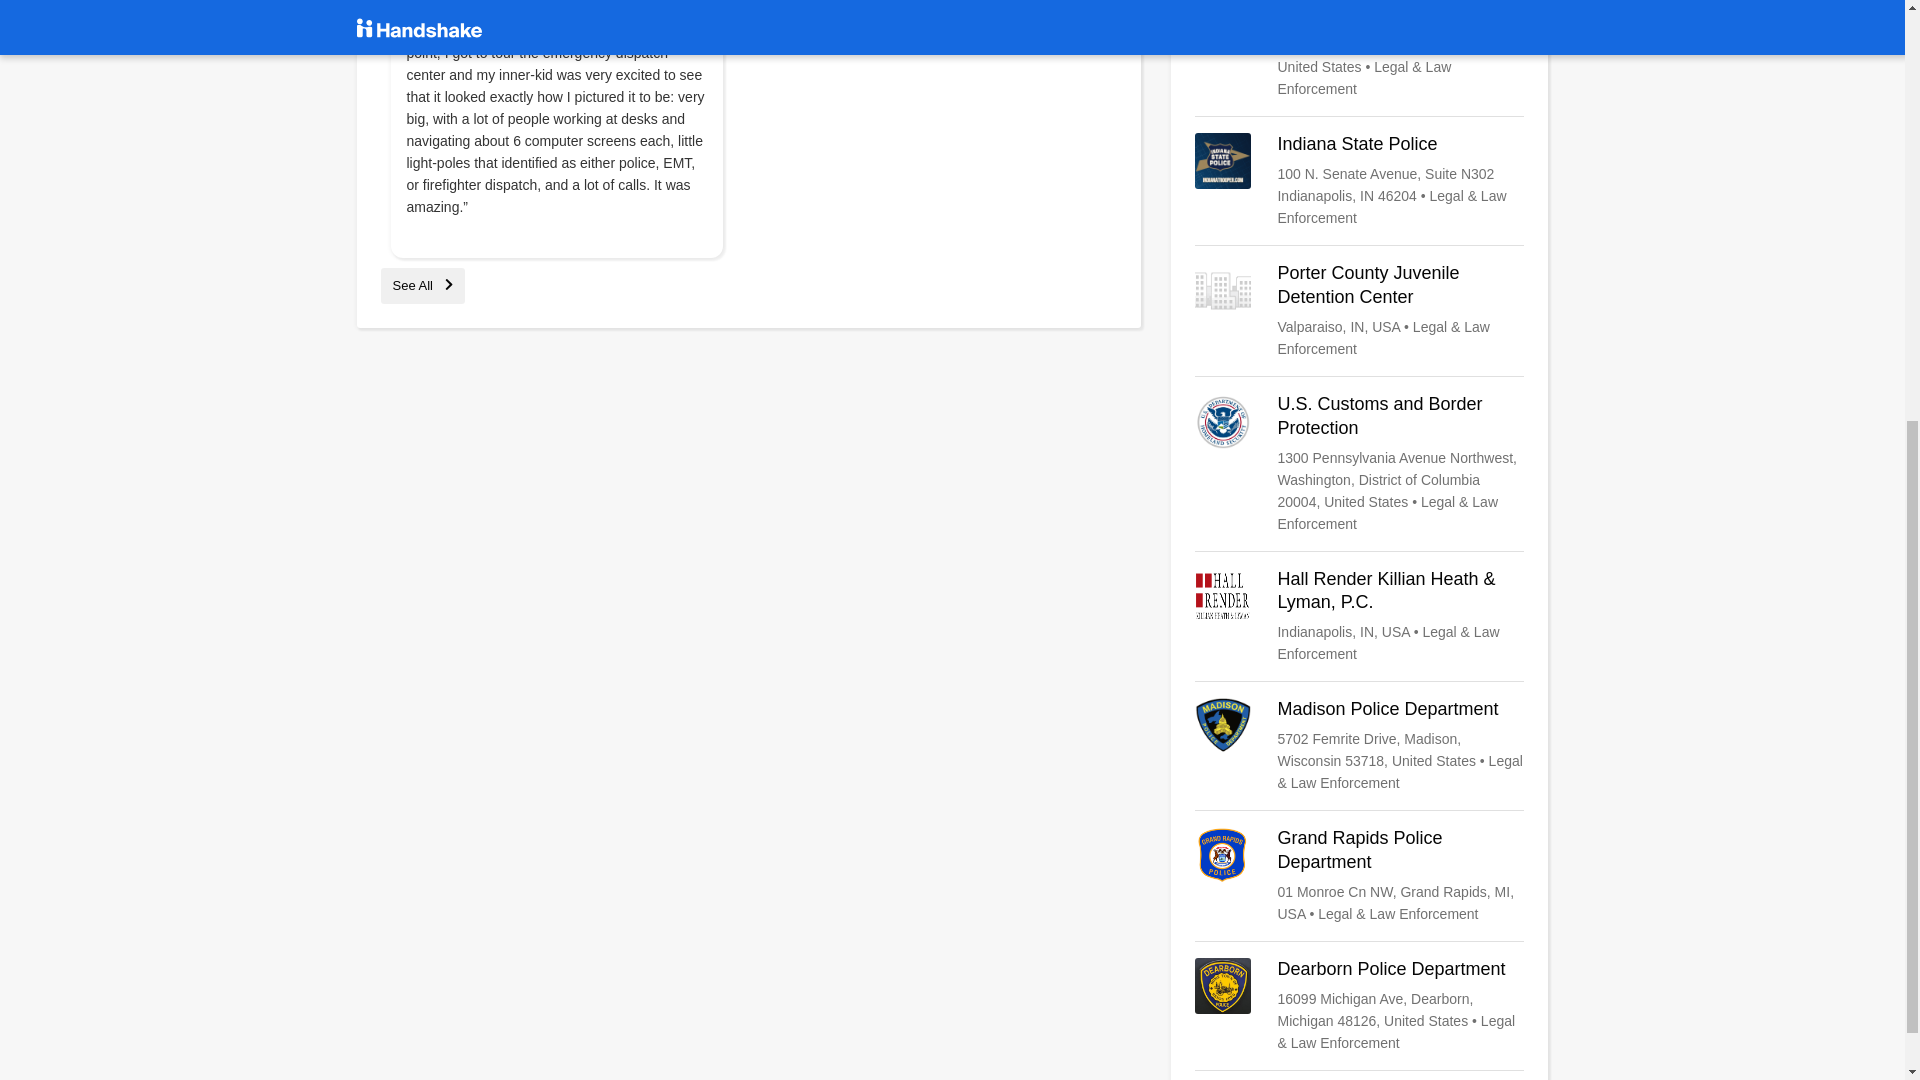  Describe the element at coordinates (422, 284) in the screenshot. I see `See All` at that location.